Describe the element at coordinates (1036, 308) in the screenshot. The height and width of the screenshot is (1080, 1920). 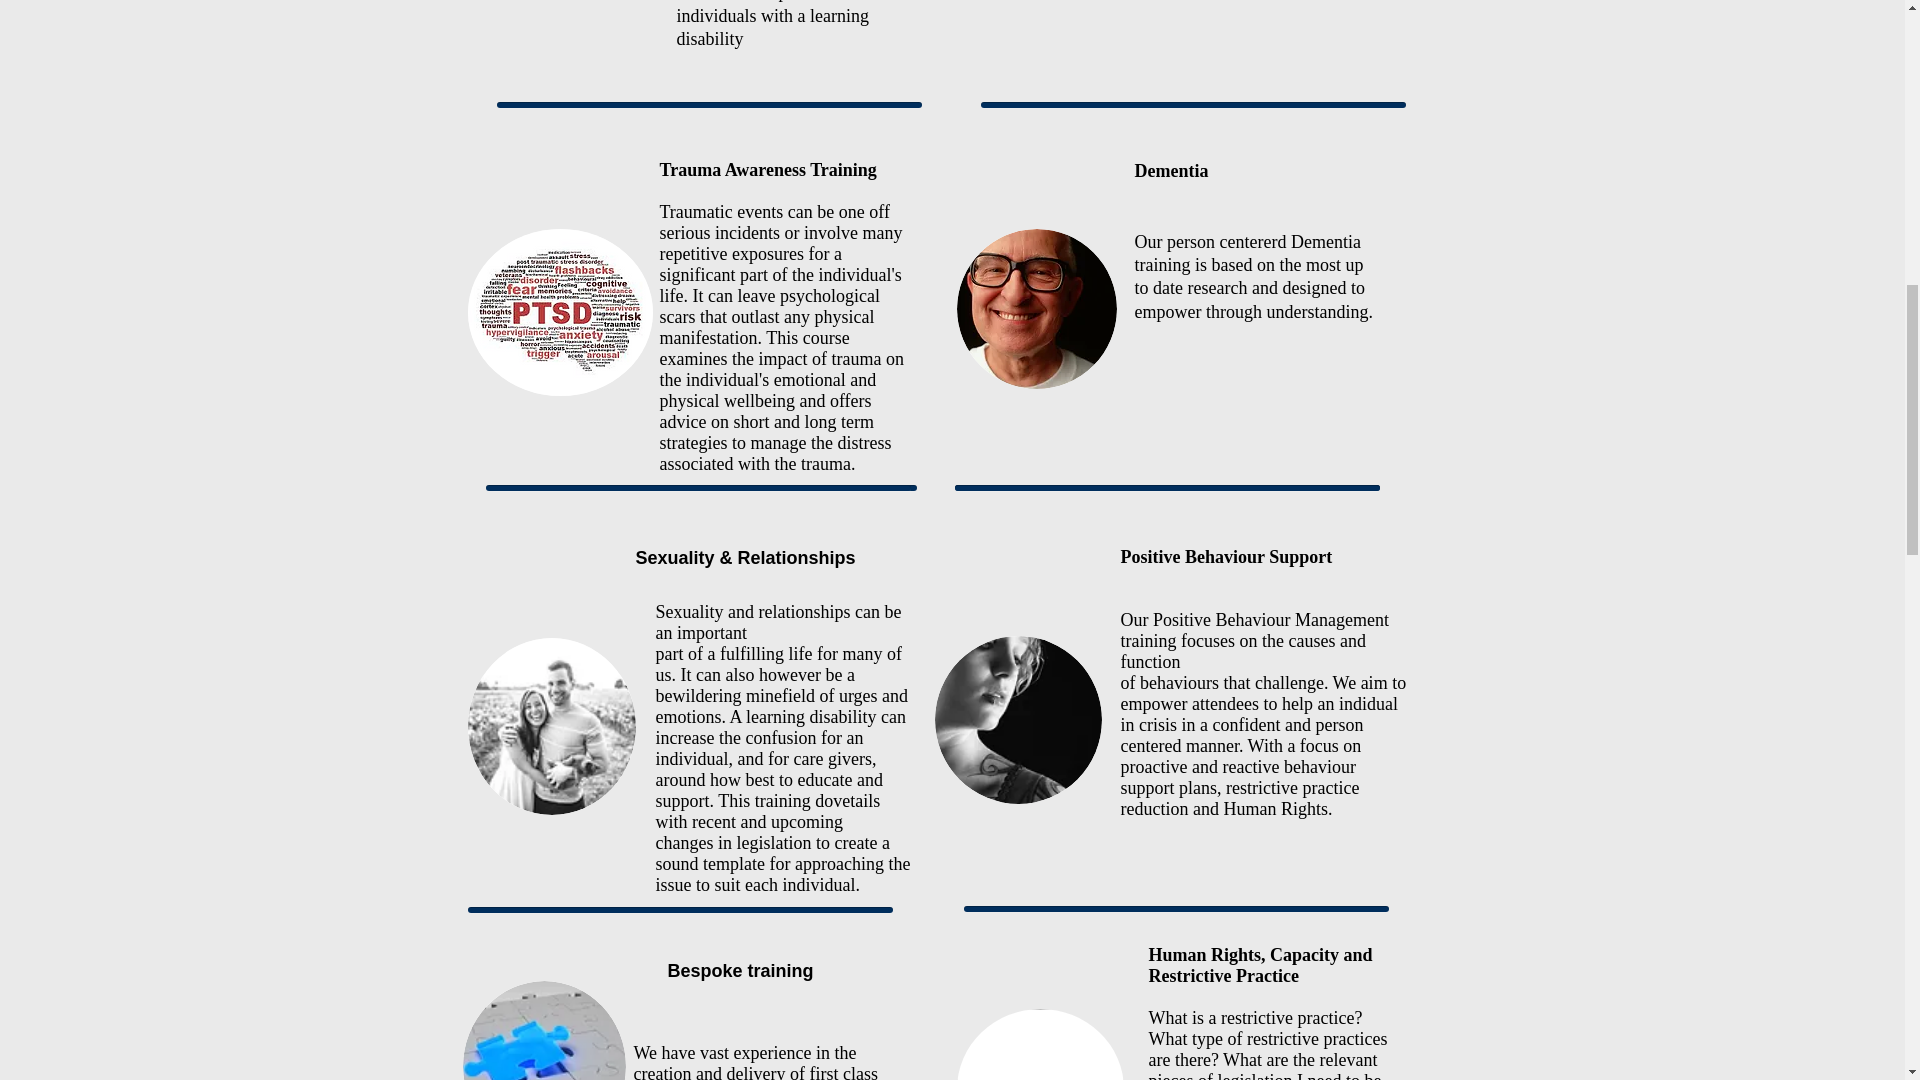
I see `Happy Old Man` at that location.